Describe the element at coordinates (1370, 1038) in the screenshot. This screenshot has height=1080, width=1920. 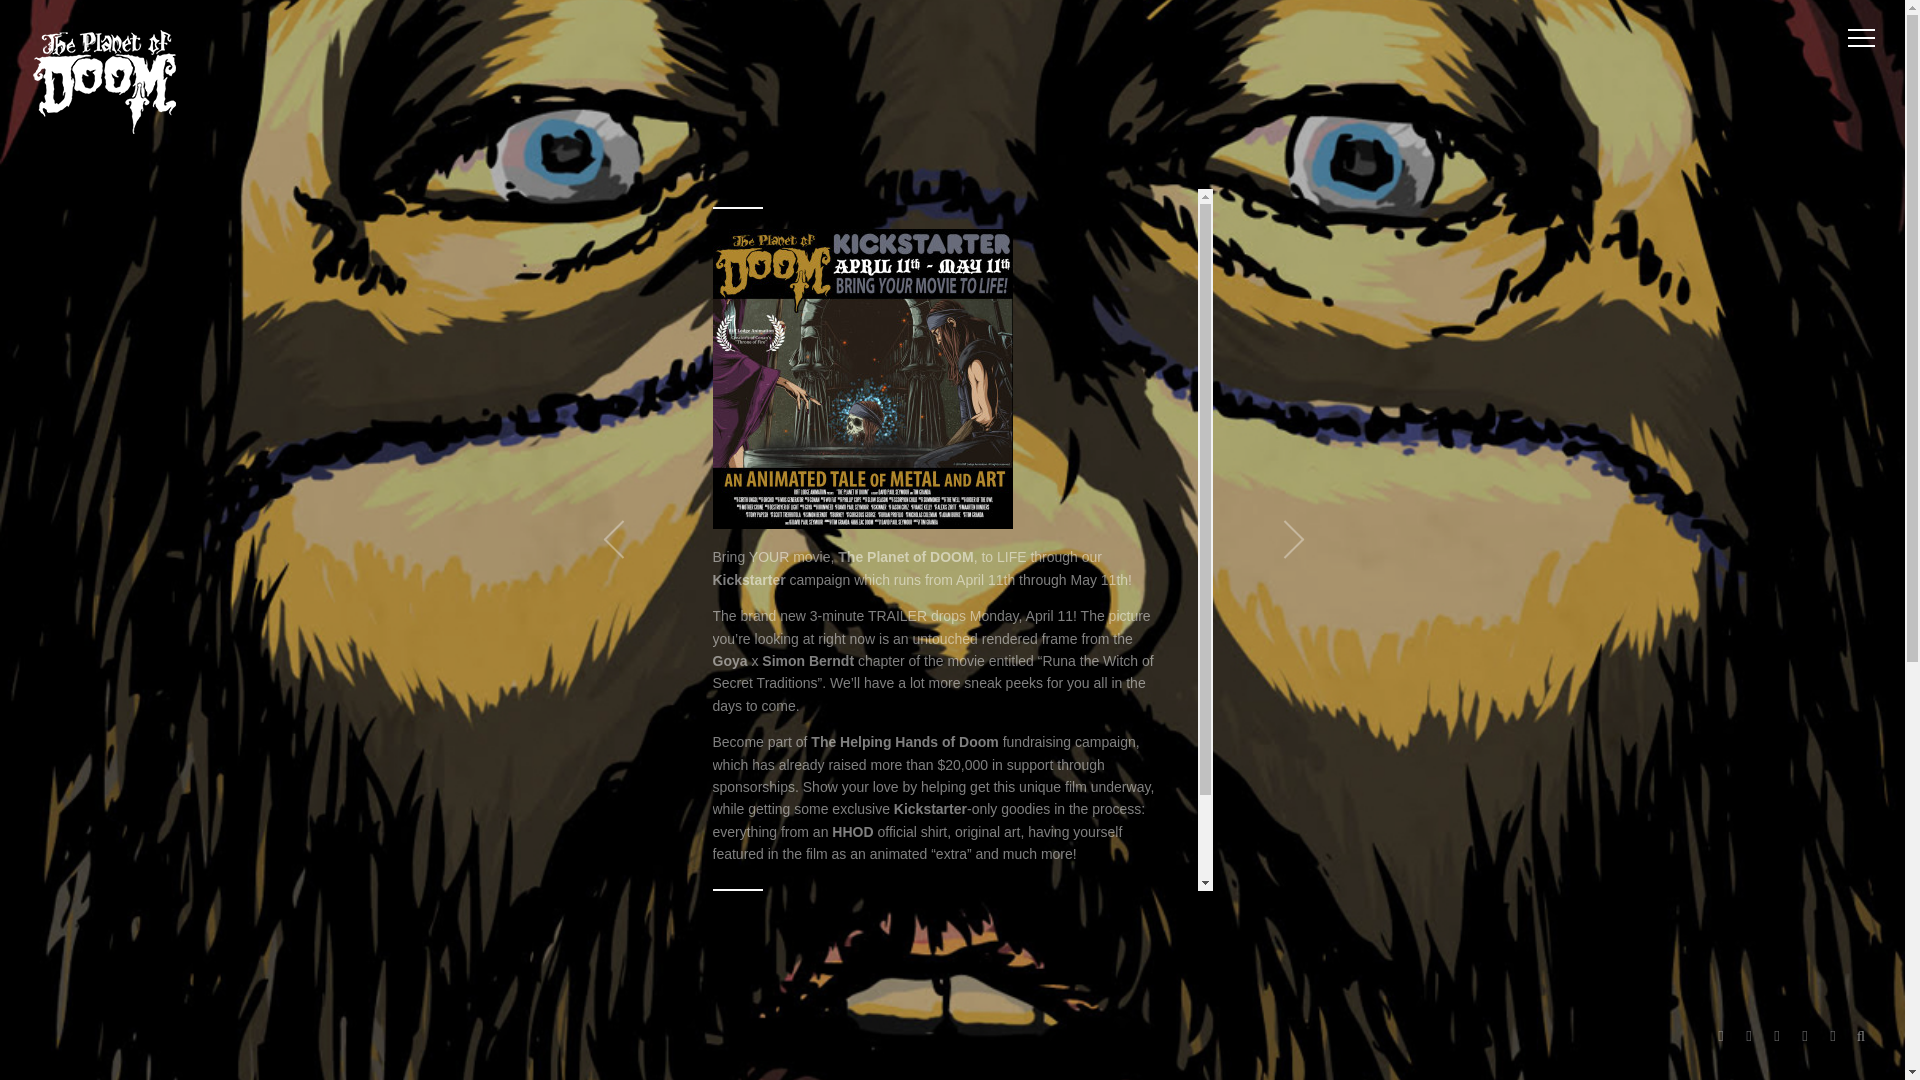
I see `ARTISTS` at that location.